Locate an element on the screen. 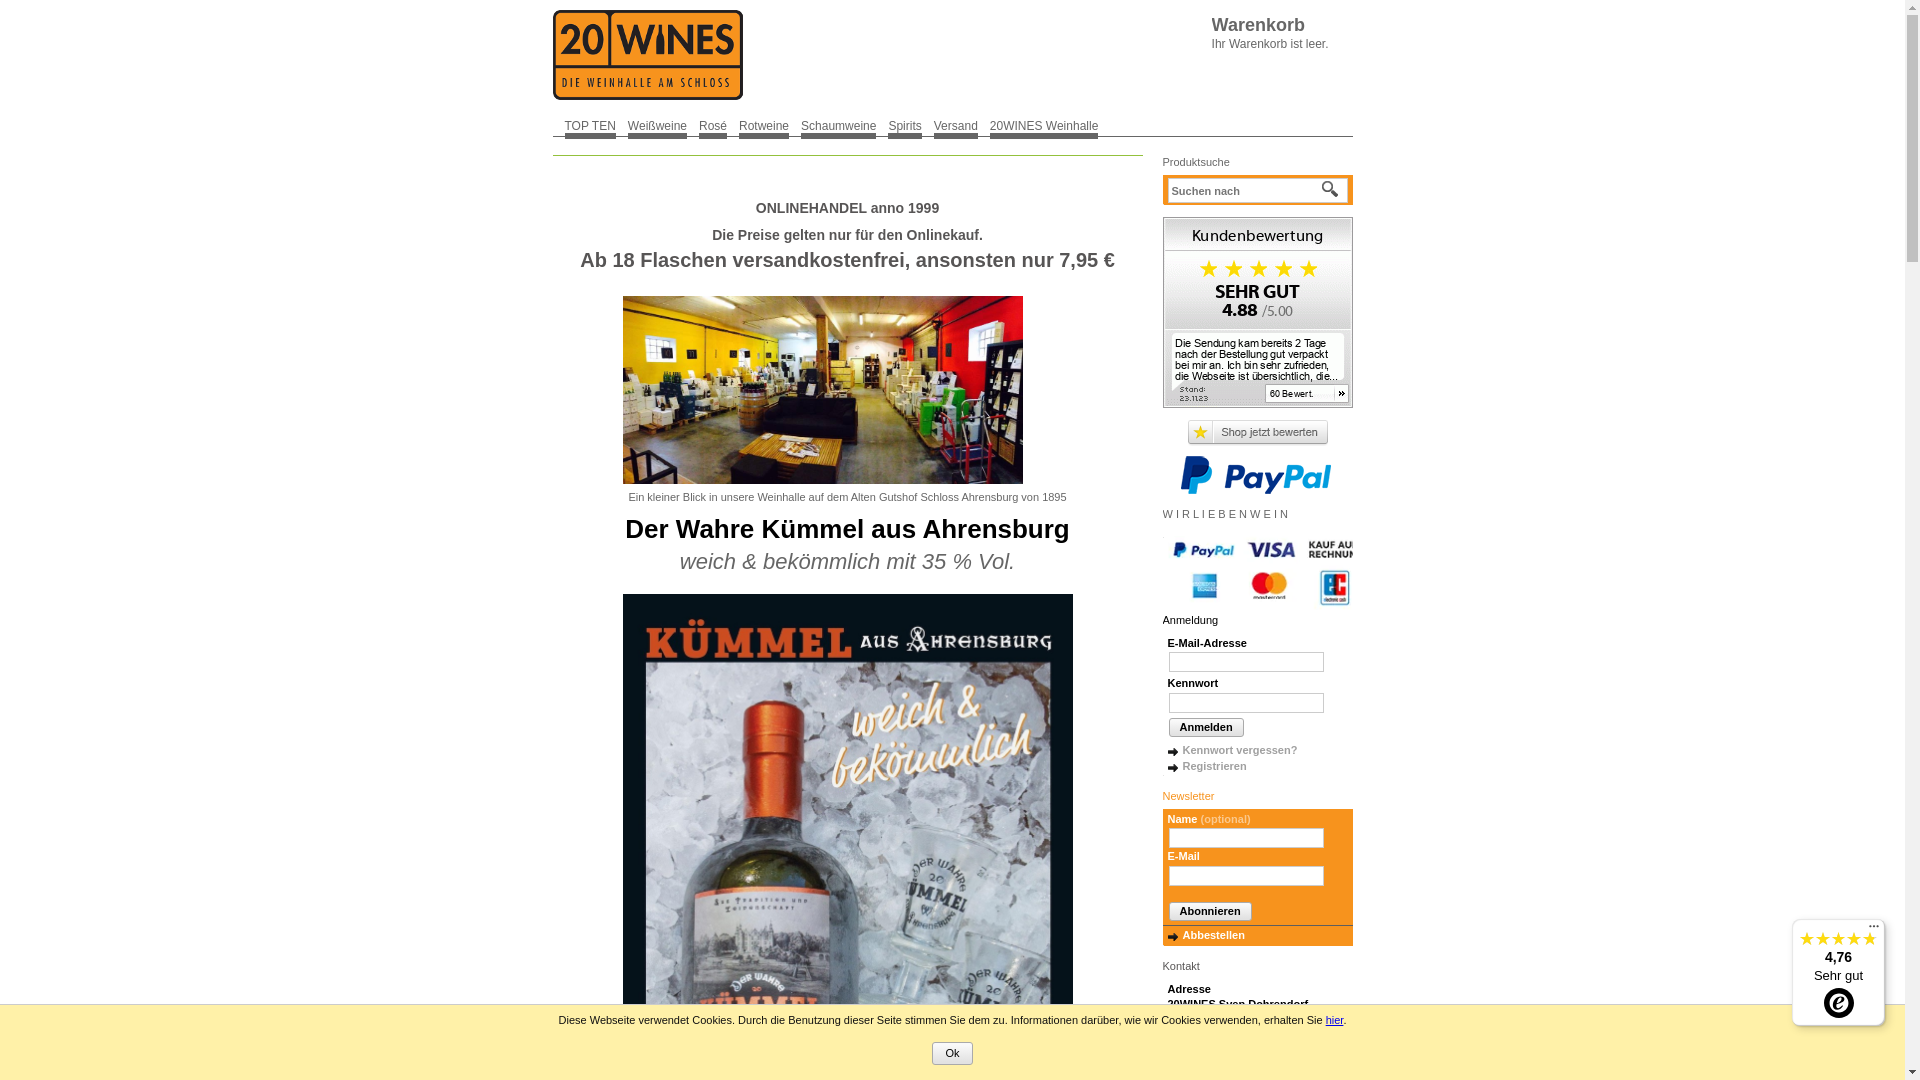 This screenshot has height=1080, width=1920. TOP TEN is located at coordinates (590, 125).